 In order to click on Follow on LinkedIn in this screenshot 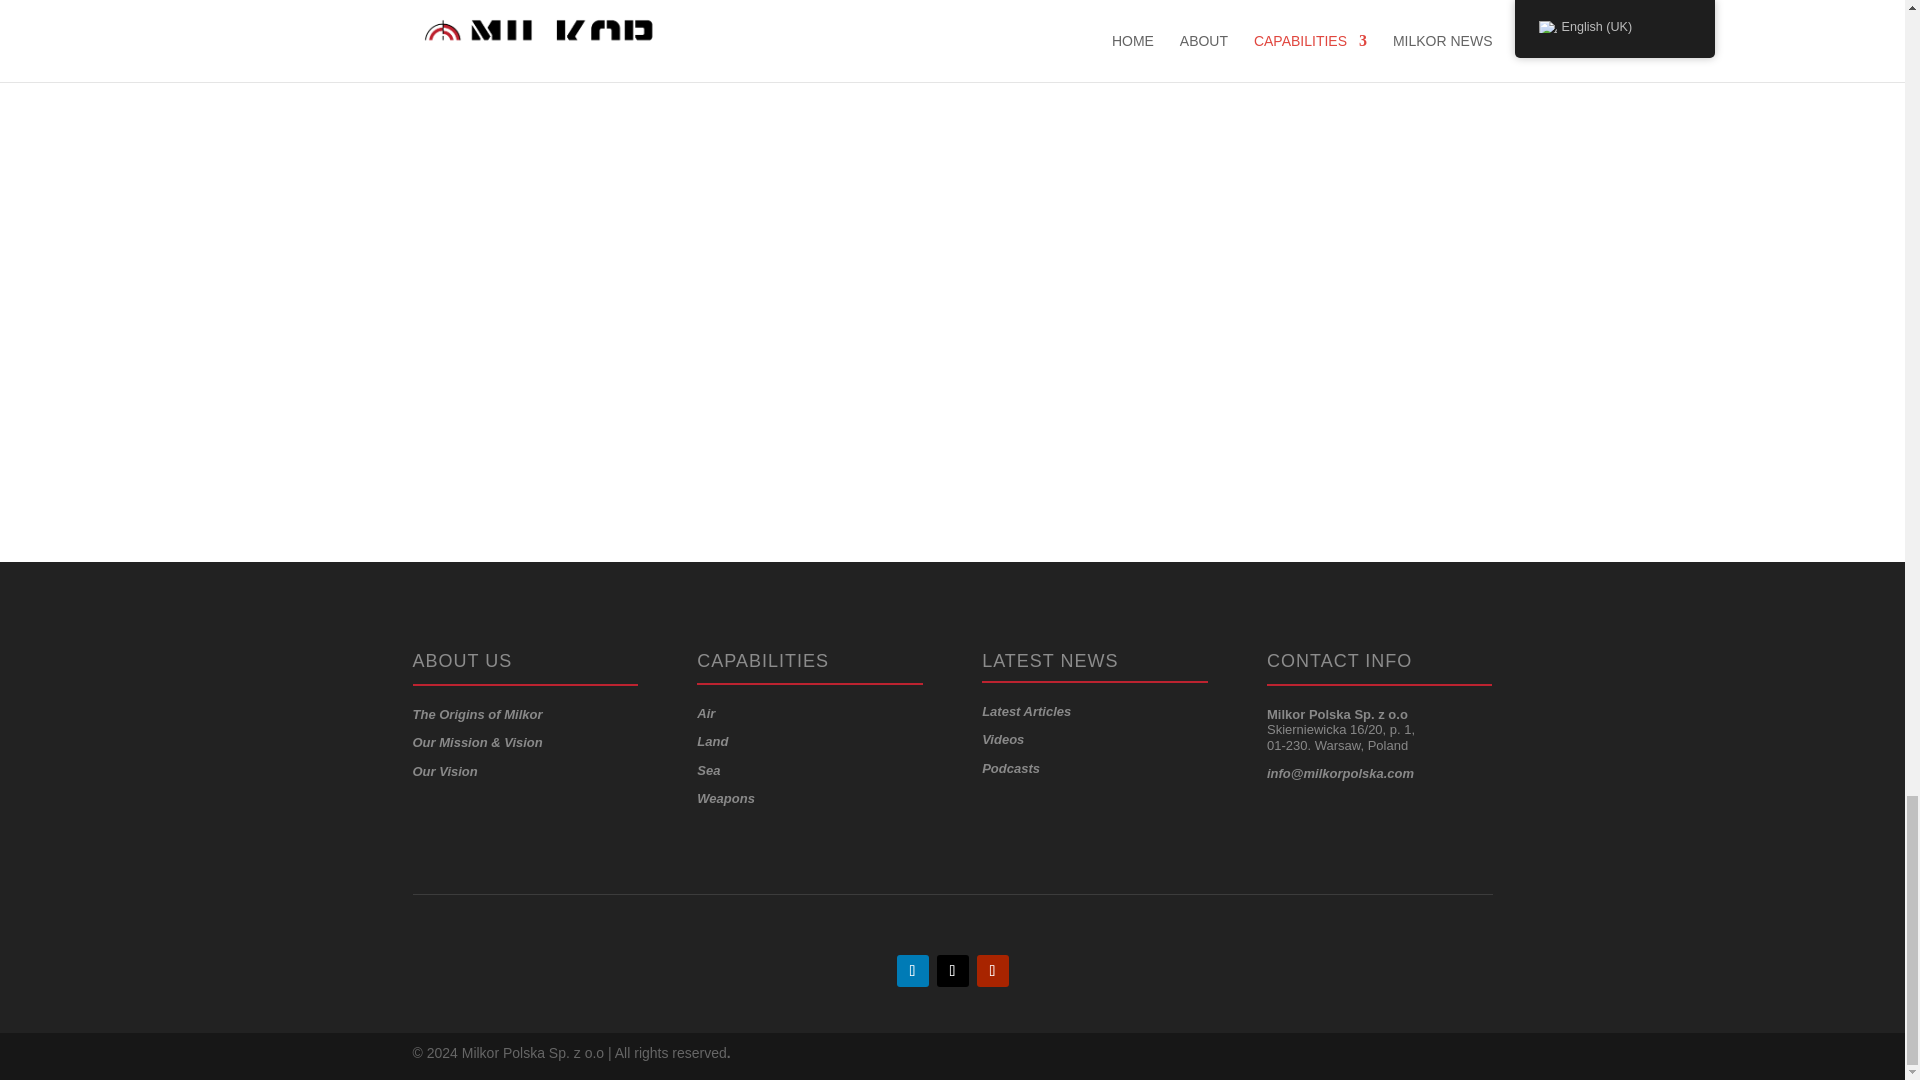, I will do `click(912, 970)`.